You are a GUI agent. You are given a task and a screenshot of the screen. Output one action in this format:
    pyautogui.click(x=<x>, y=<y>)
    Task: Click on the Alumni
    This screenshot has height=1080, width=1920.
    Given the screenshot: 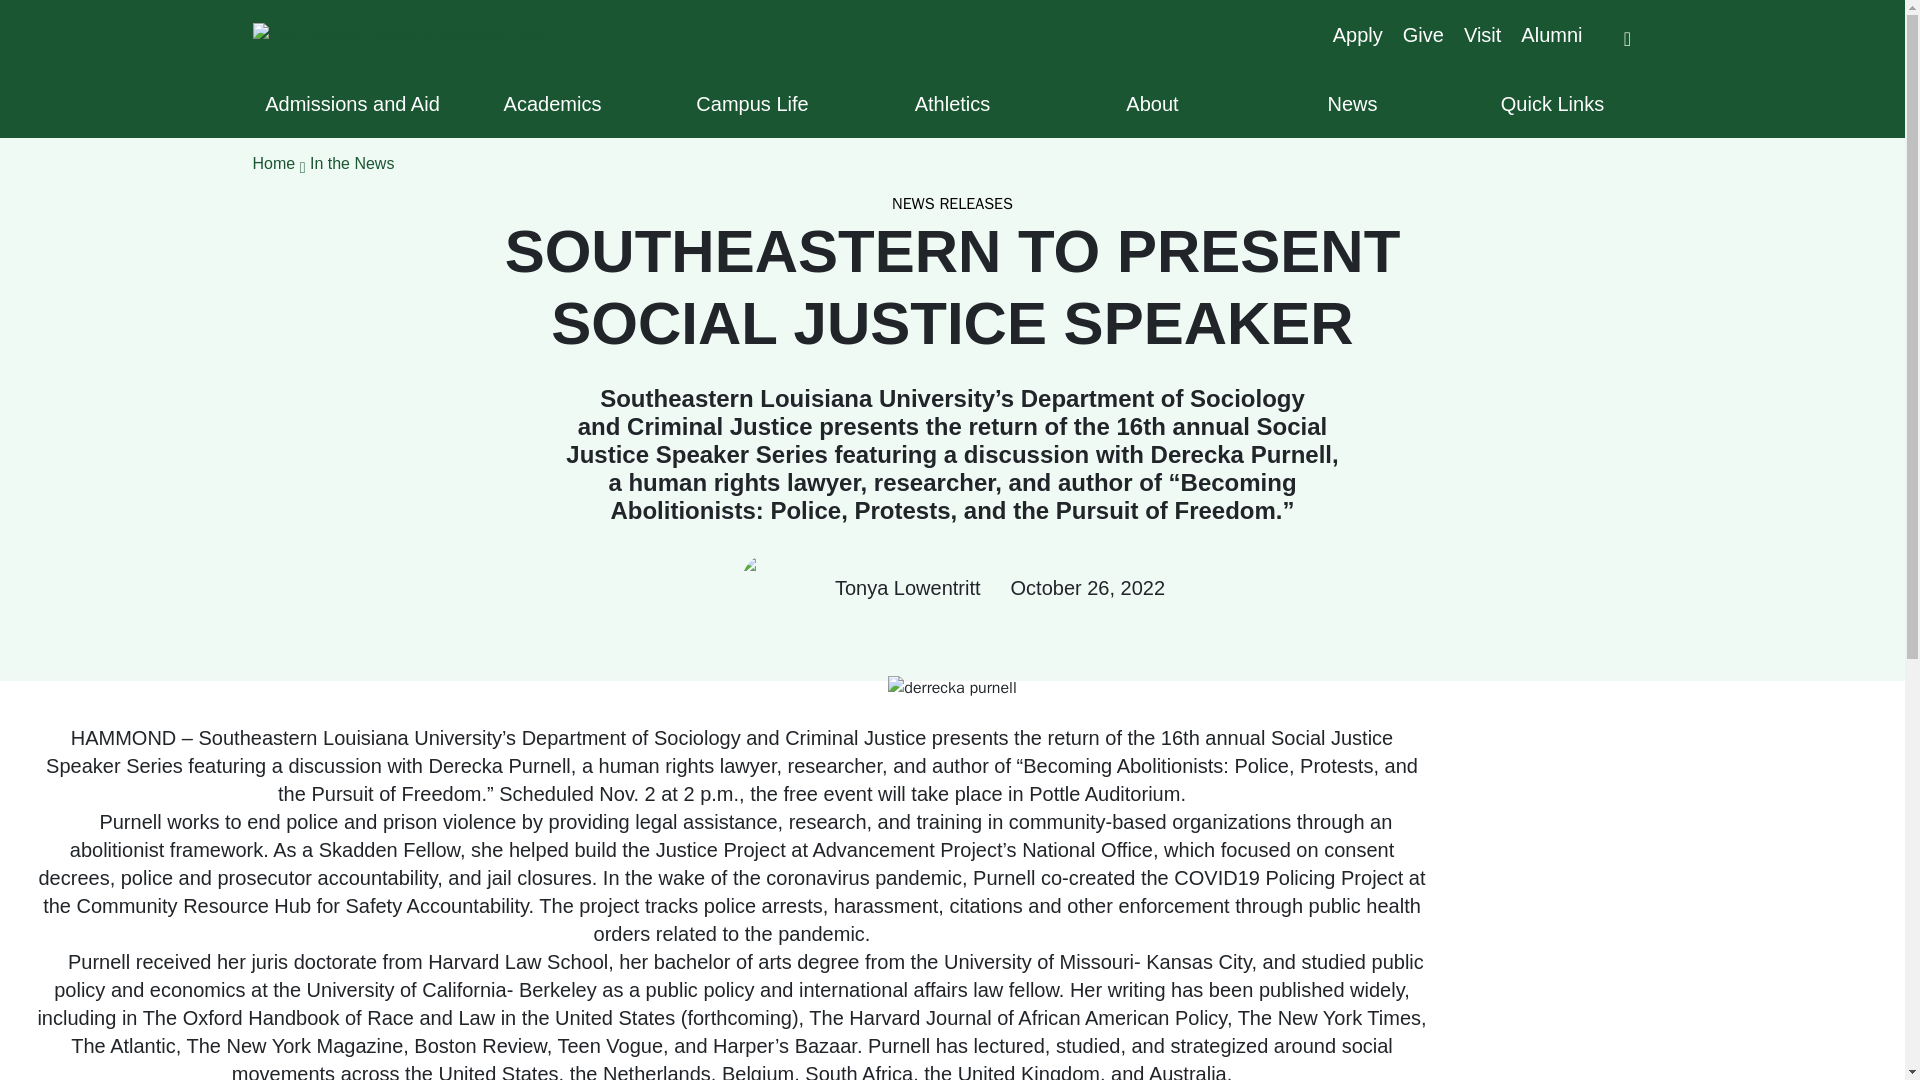 What is the action you would take?
    pyautogui.click(x=1551, y=34)
    